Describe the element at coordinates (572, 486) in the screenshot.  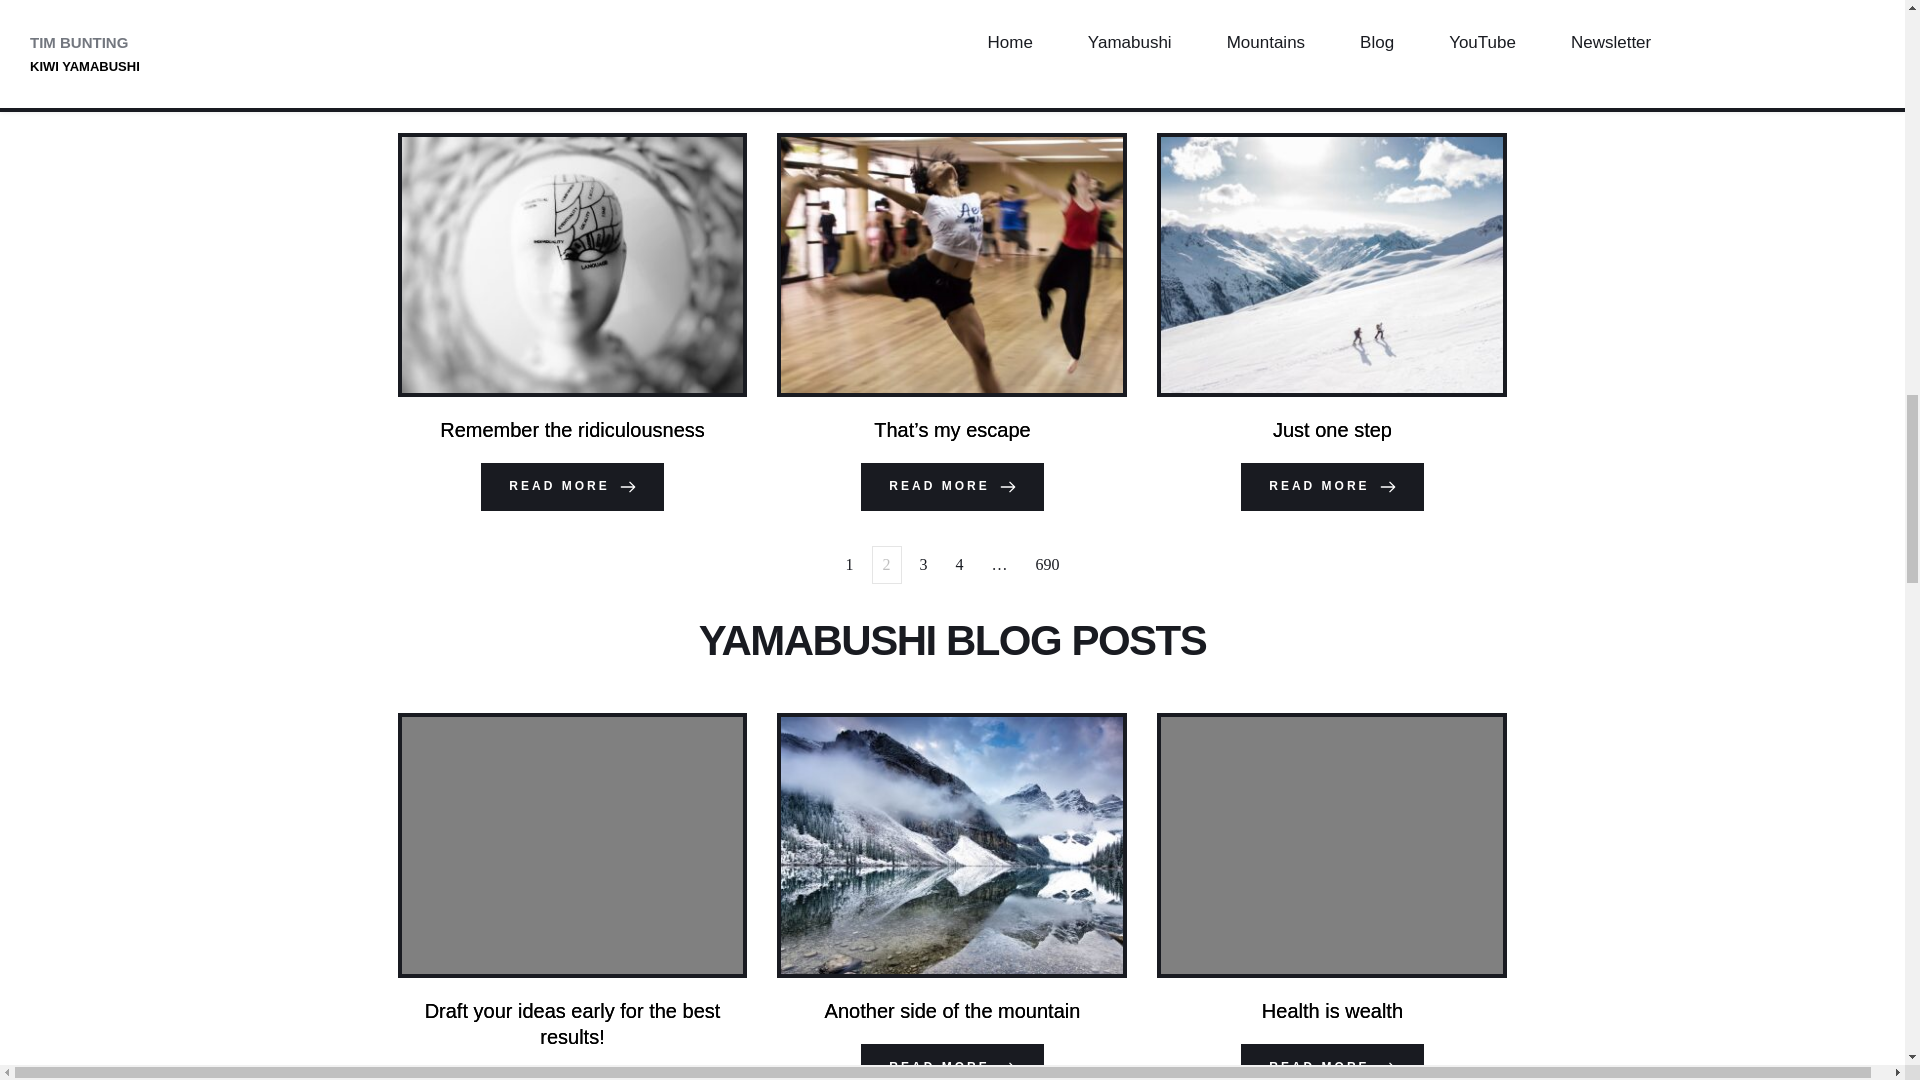
I see `READ MORE` at that location.